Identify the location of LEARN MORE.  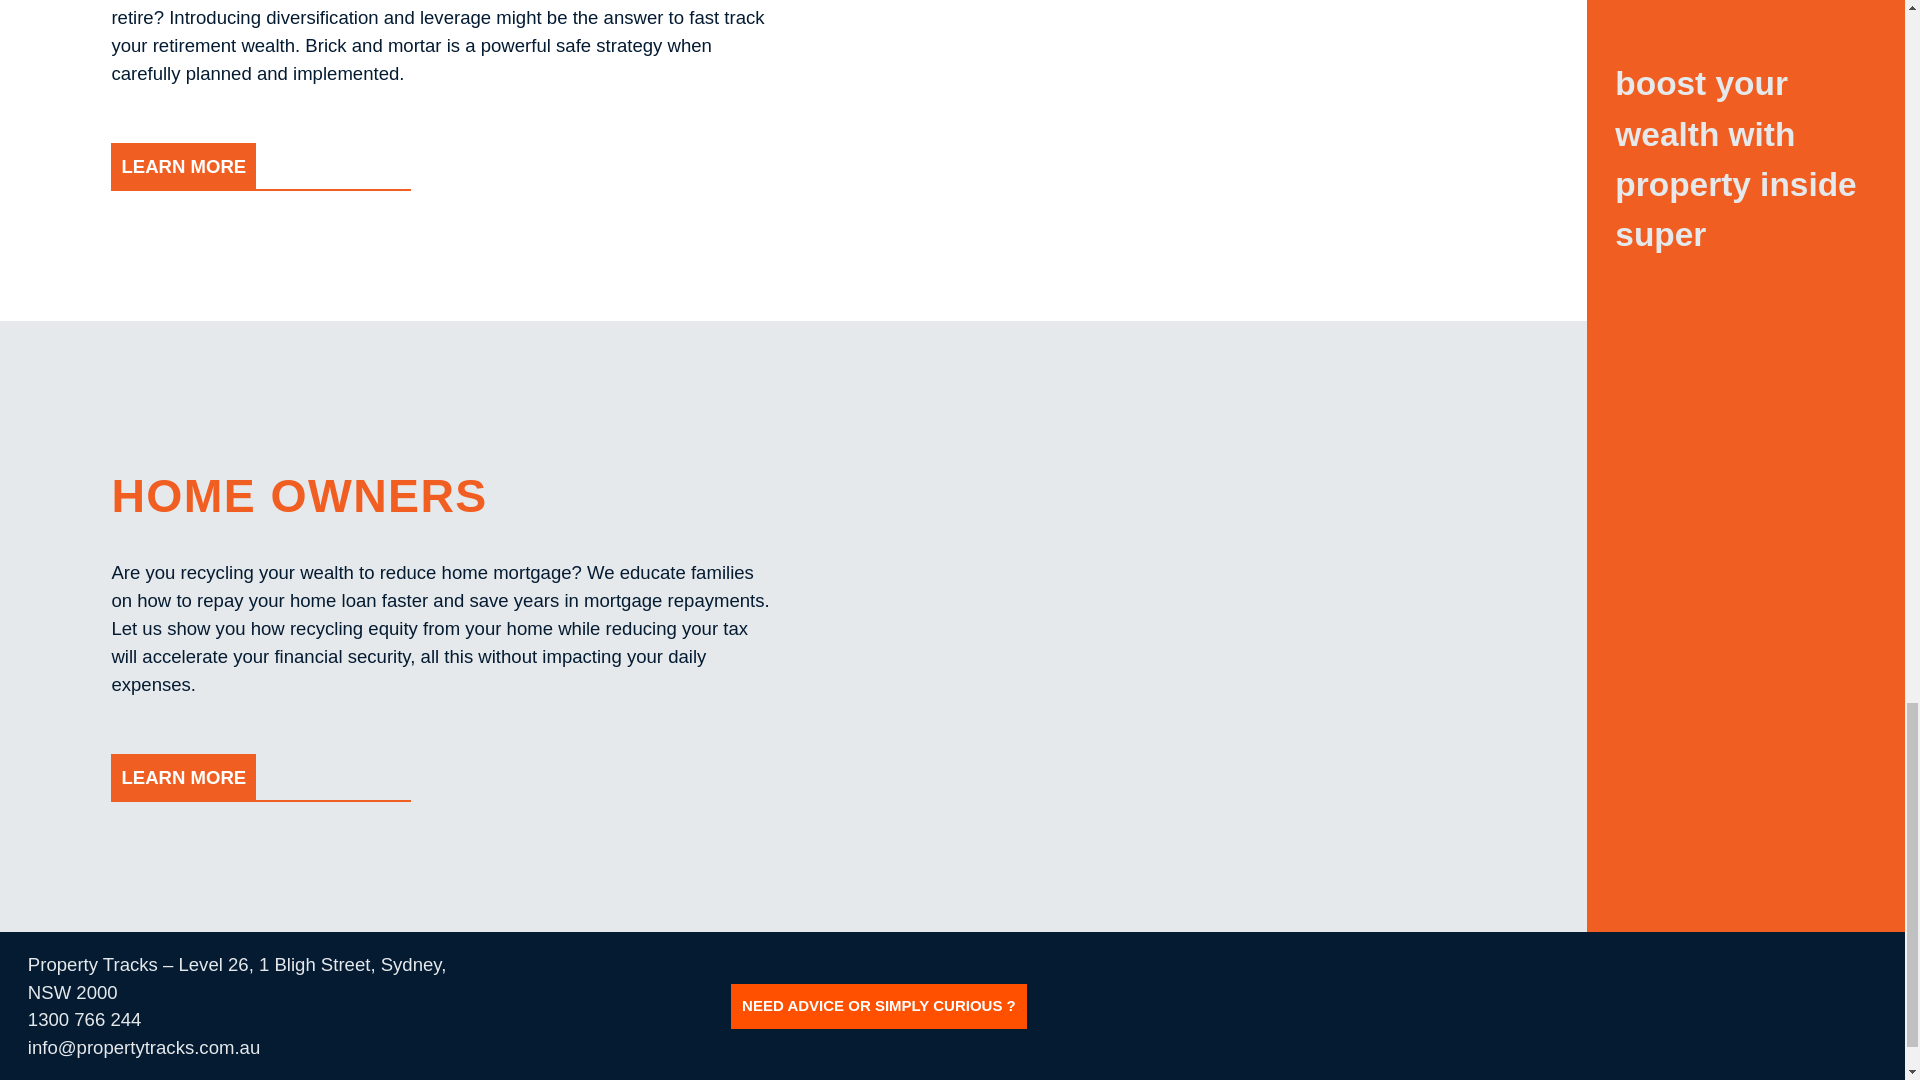
(183, 166).